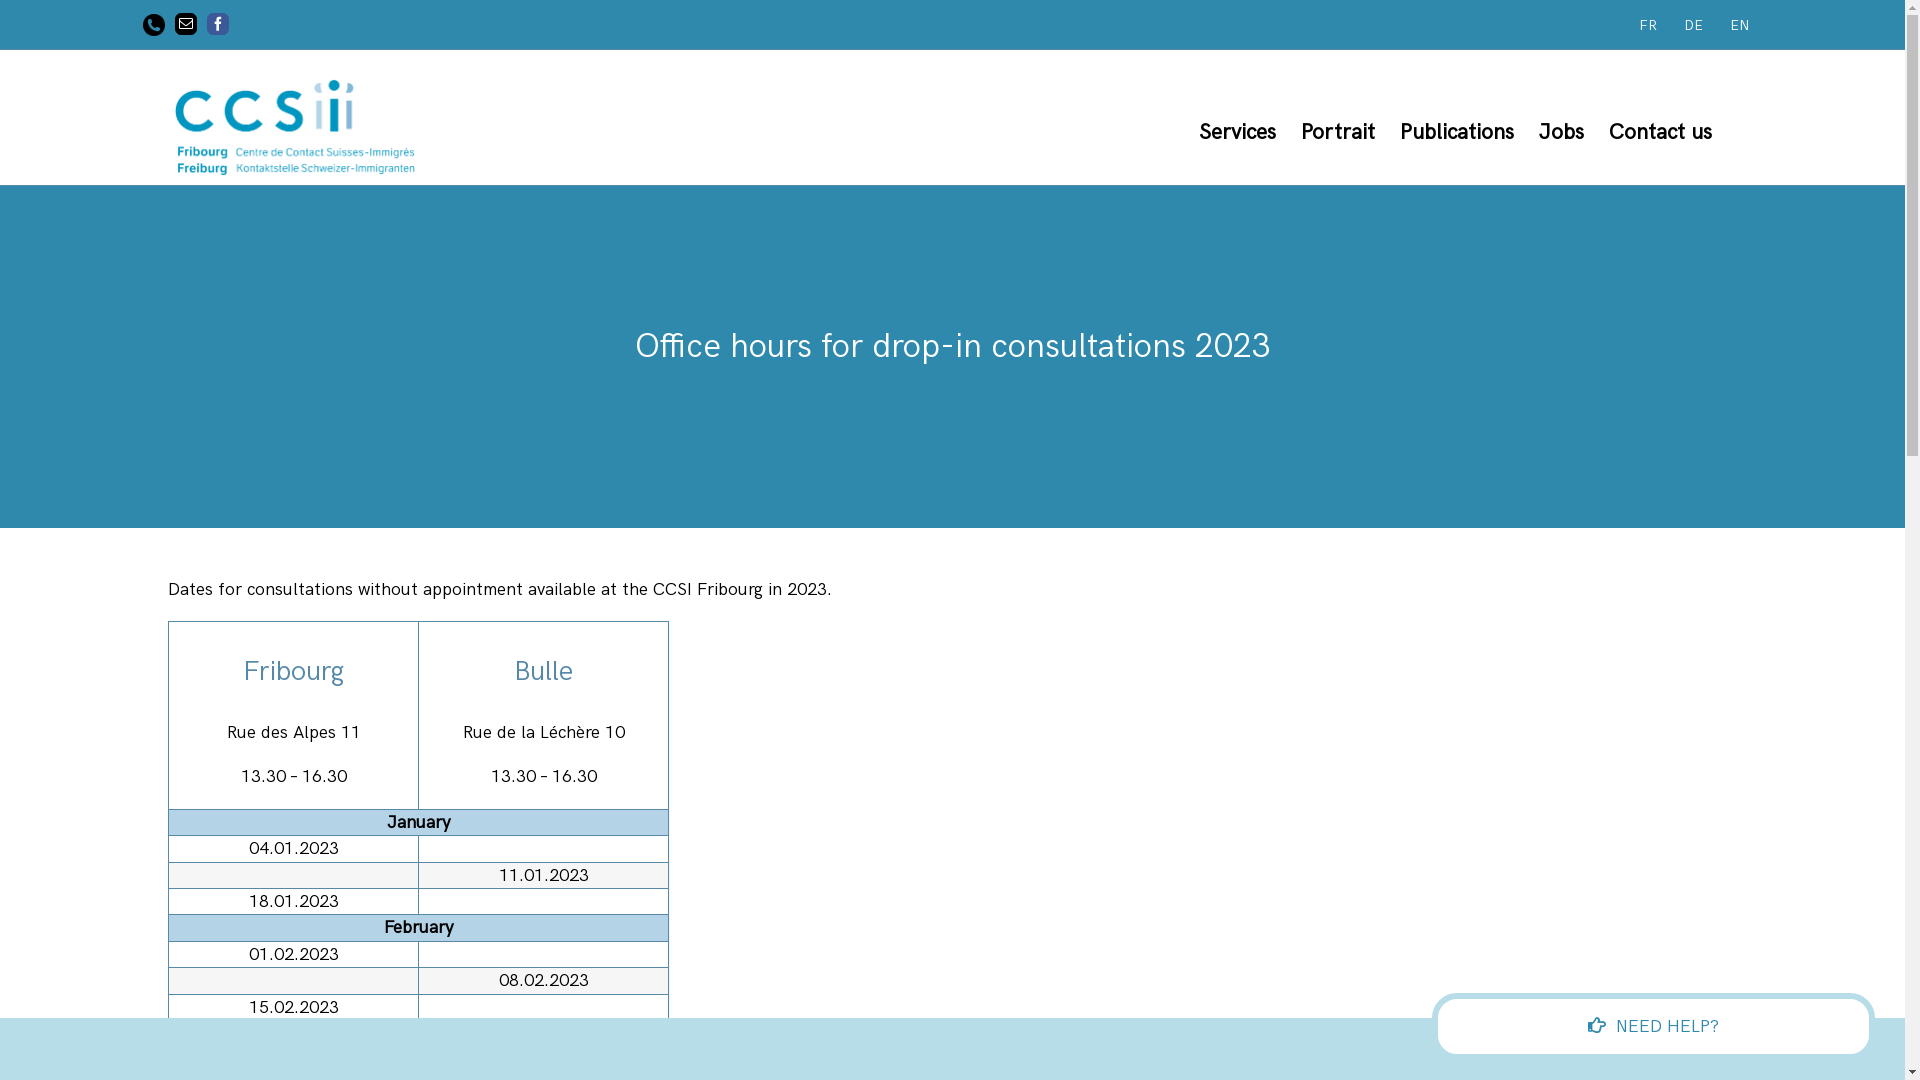 The width and height of the screenshot is (1920, 1080). Describe the element at coordinates (1238, 132) in the screenshot. I see `Services` at that location.